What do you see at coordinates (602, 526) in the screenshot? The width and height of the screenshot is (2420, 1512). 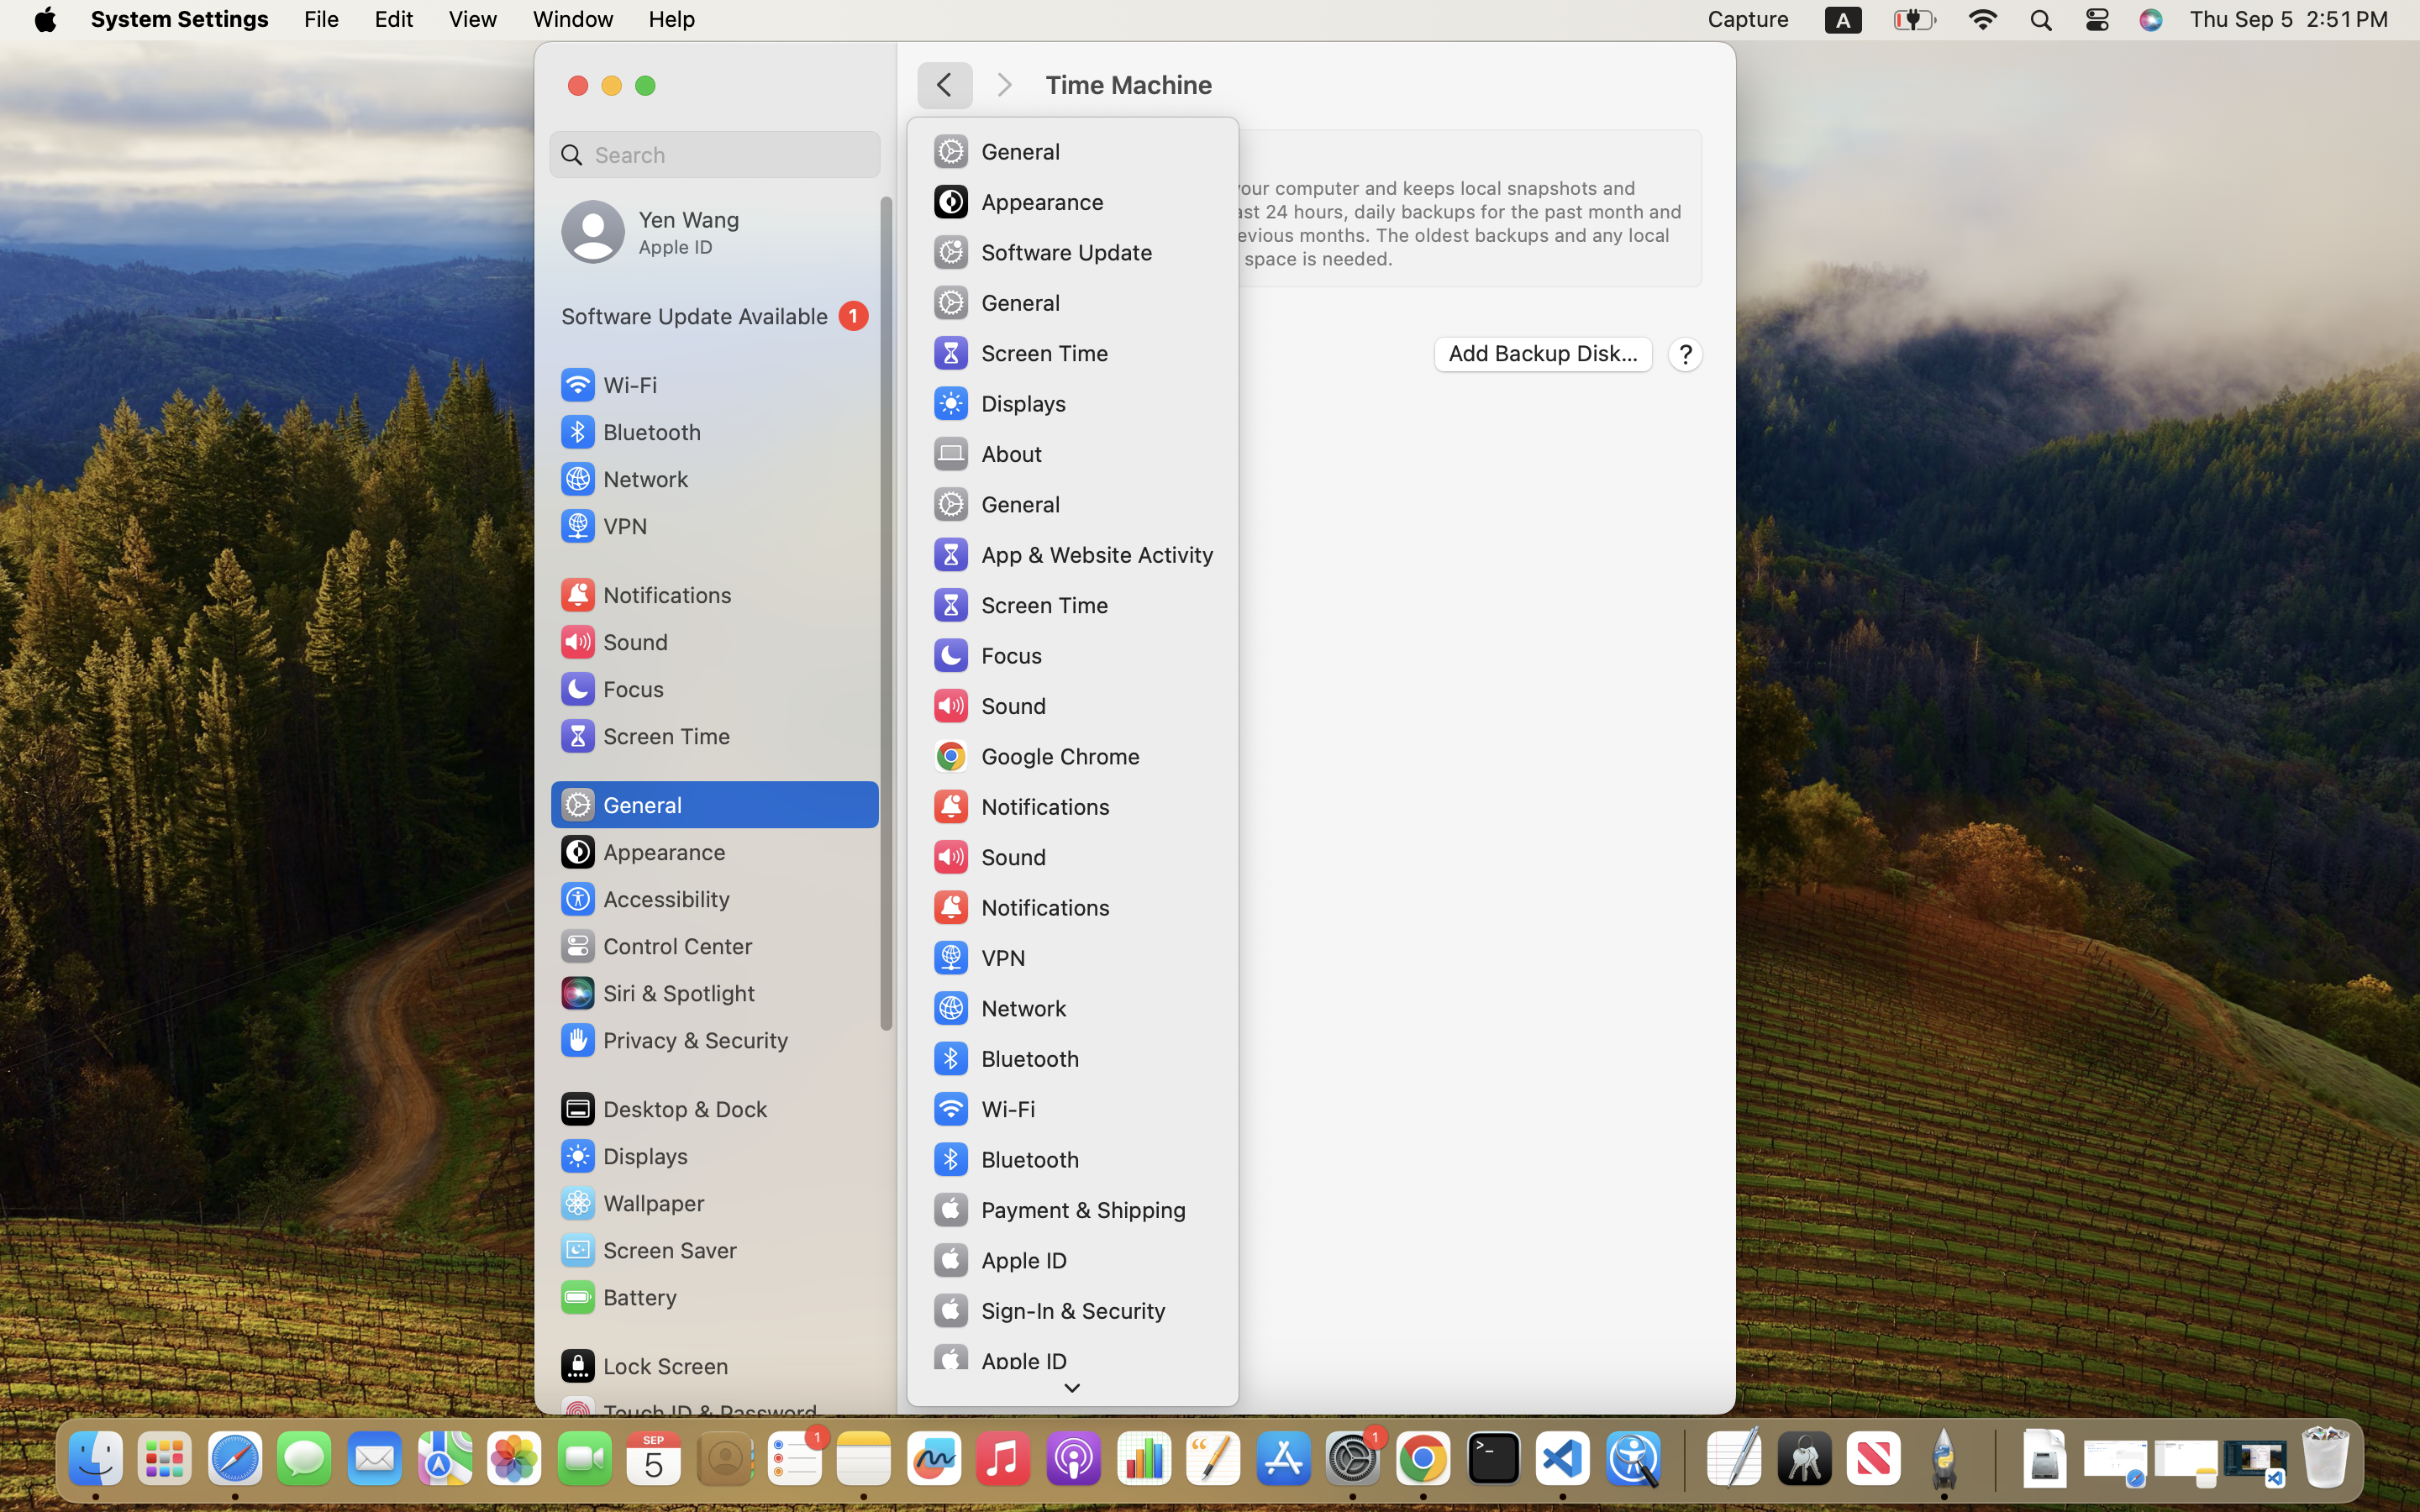 I see `VPN` at bounding box center [602, 526].